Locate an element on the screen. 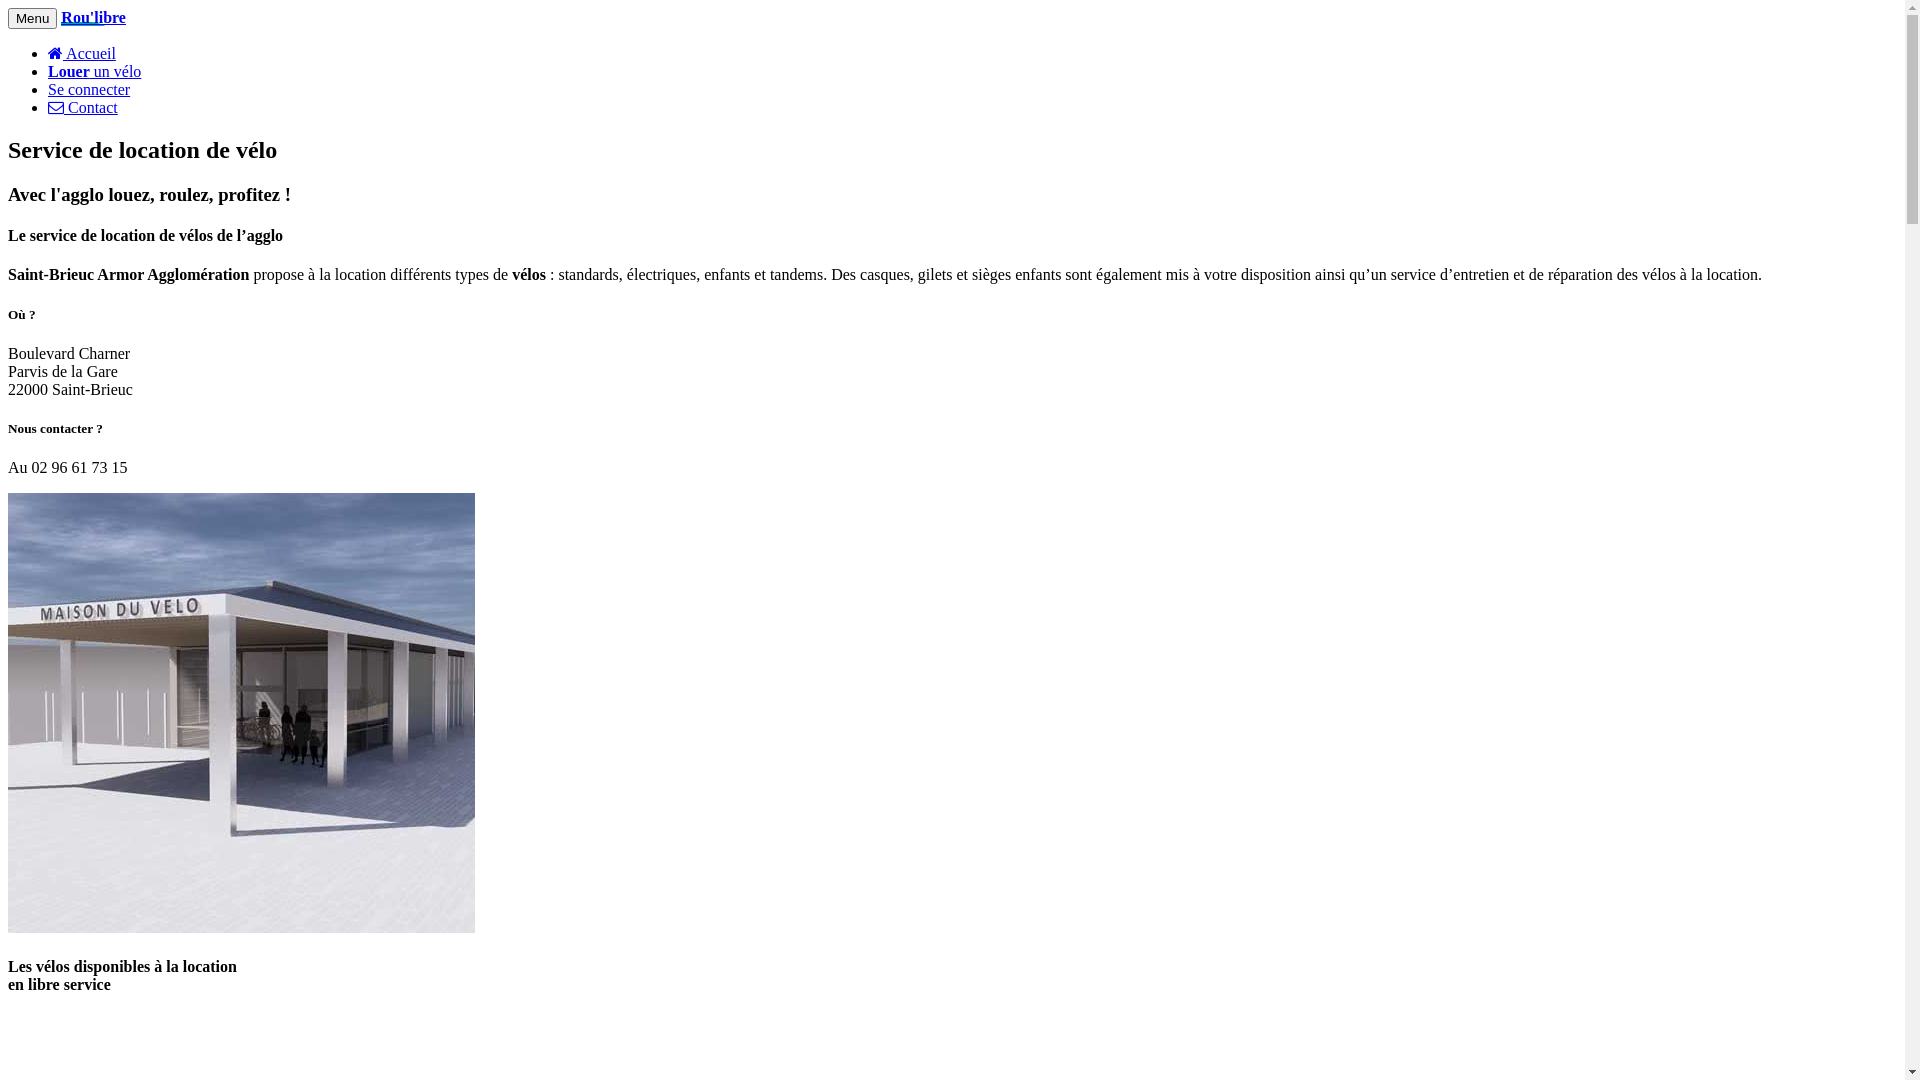 The width and height of the screenshot is (1920, 1080). Menu is located at coordinates (32, 18).